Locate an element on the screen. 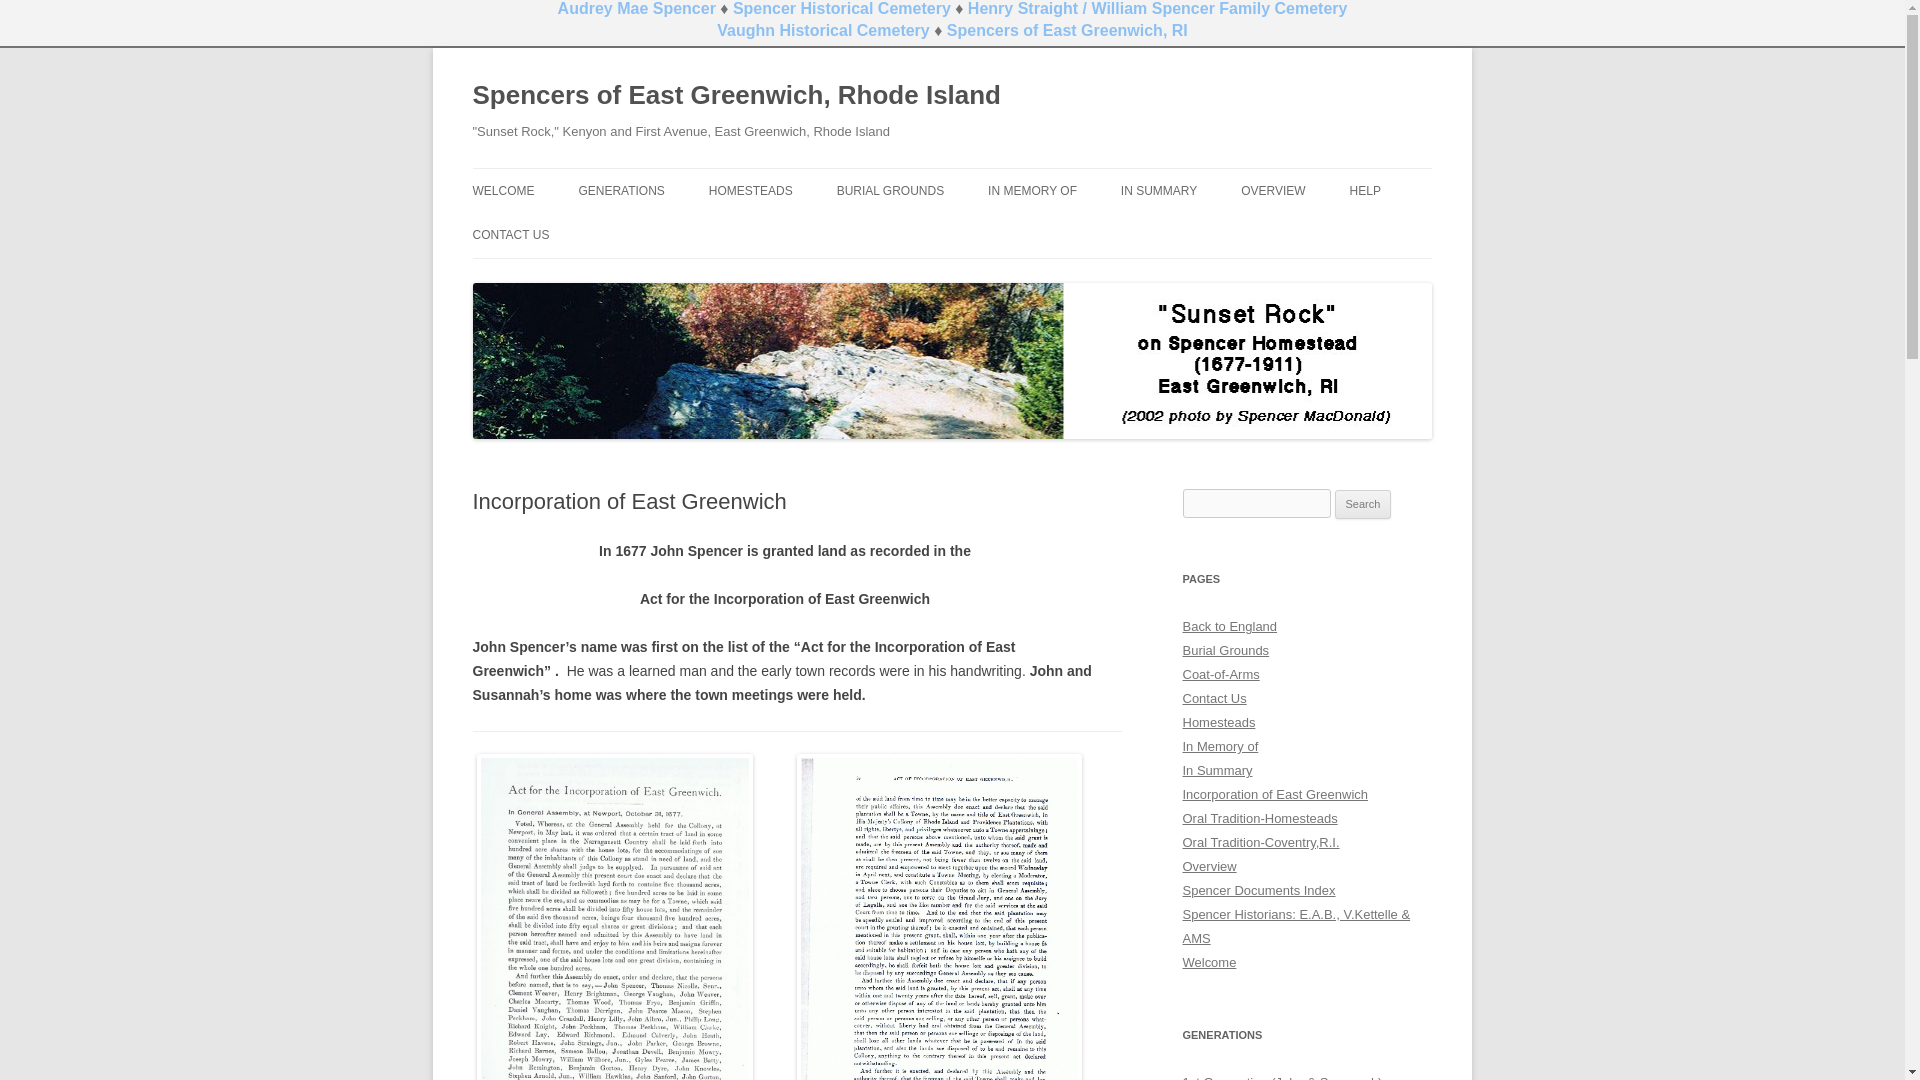 The height and width of the screenshot is (1080, 1920). HOMESTEADS is located at coordinates (750, 190).